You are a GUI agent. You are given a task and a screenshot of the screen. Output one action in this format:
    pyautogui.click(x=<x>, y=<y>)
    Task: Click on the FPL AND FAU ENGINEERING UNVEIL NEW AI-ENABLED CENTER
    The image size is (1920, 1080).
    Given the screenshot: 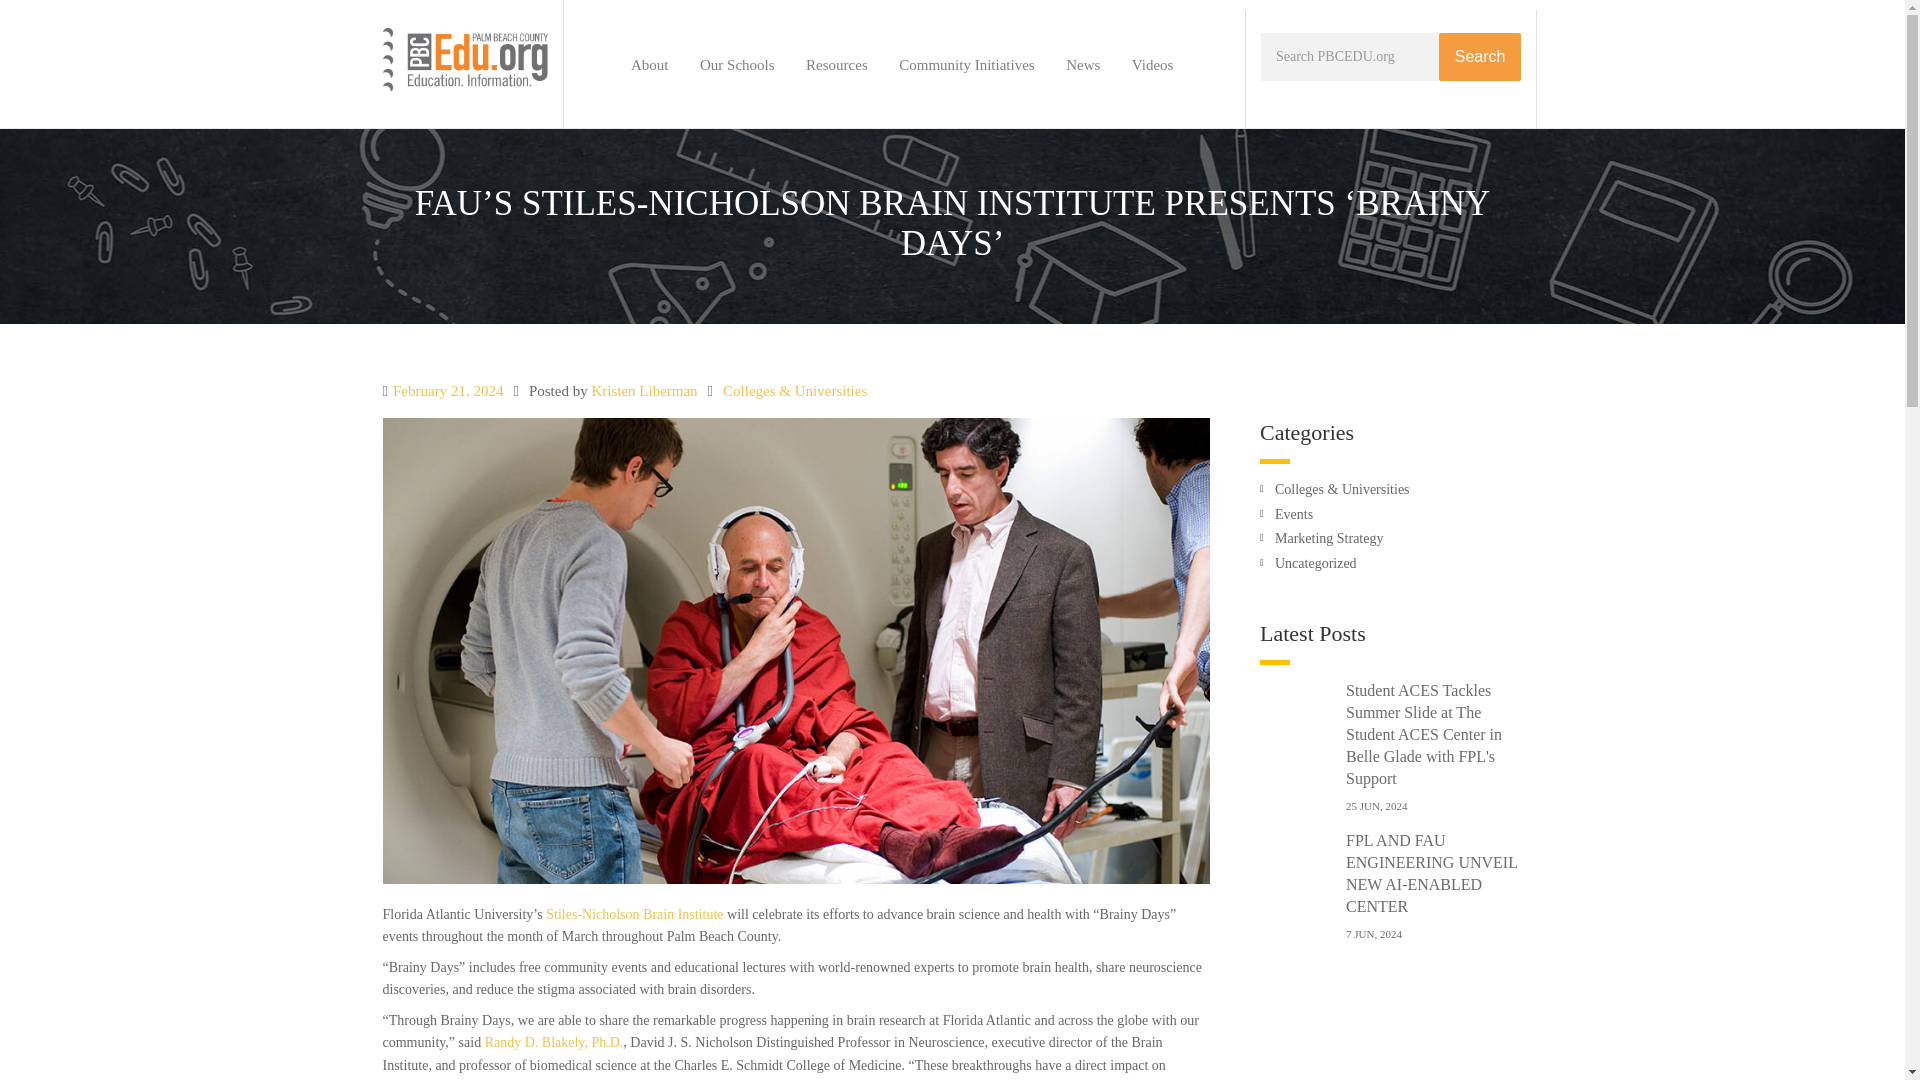 What is the action you would take?
    pyautogui.click(x=1430, y=872)
    